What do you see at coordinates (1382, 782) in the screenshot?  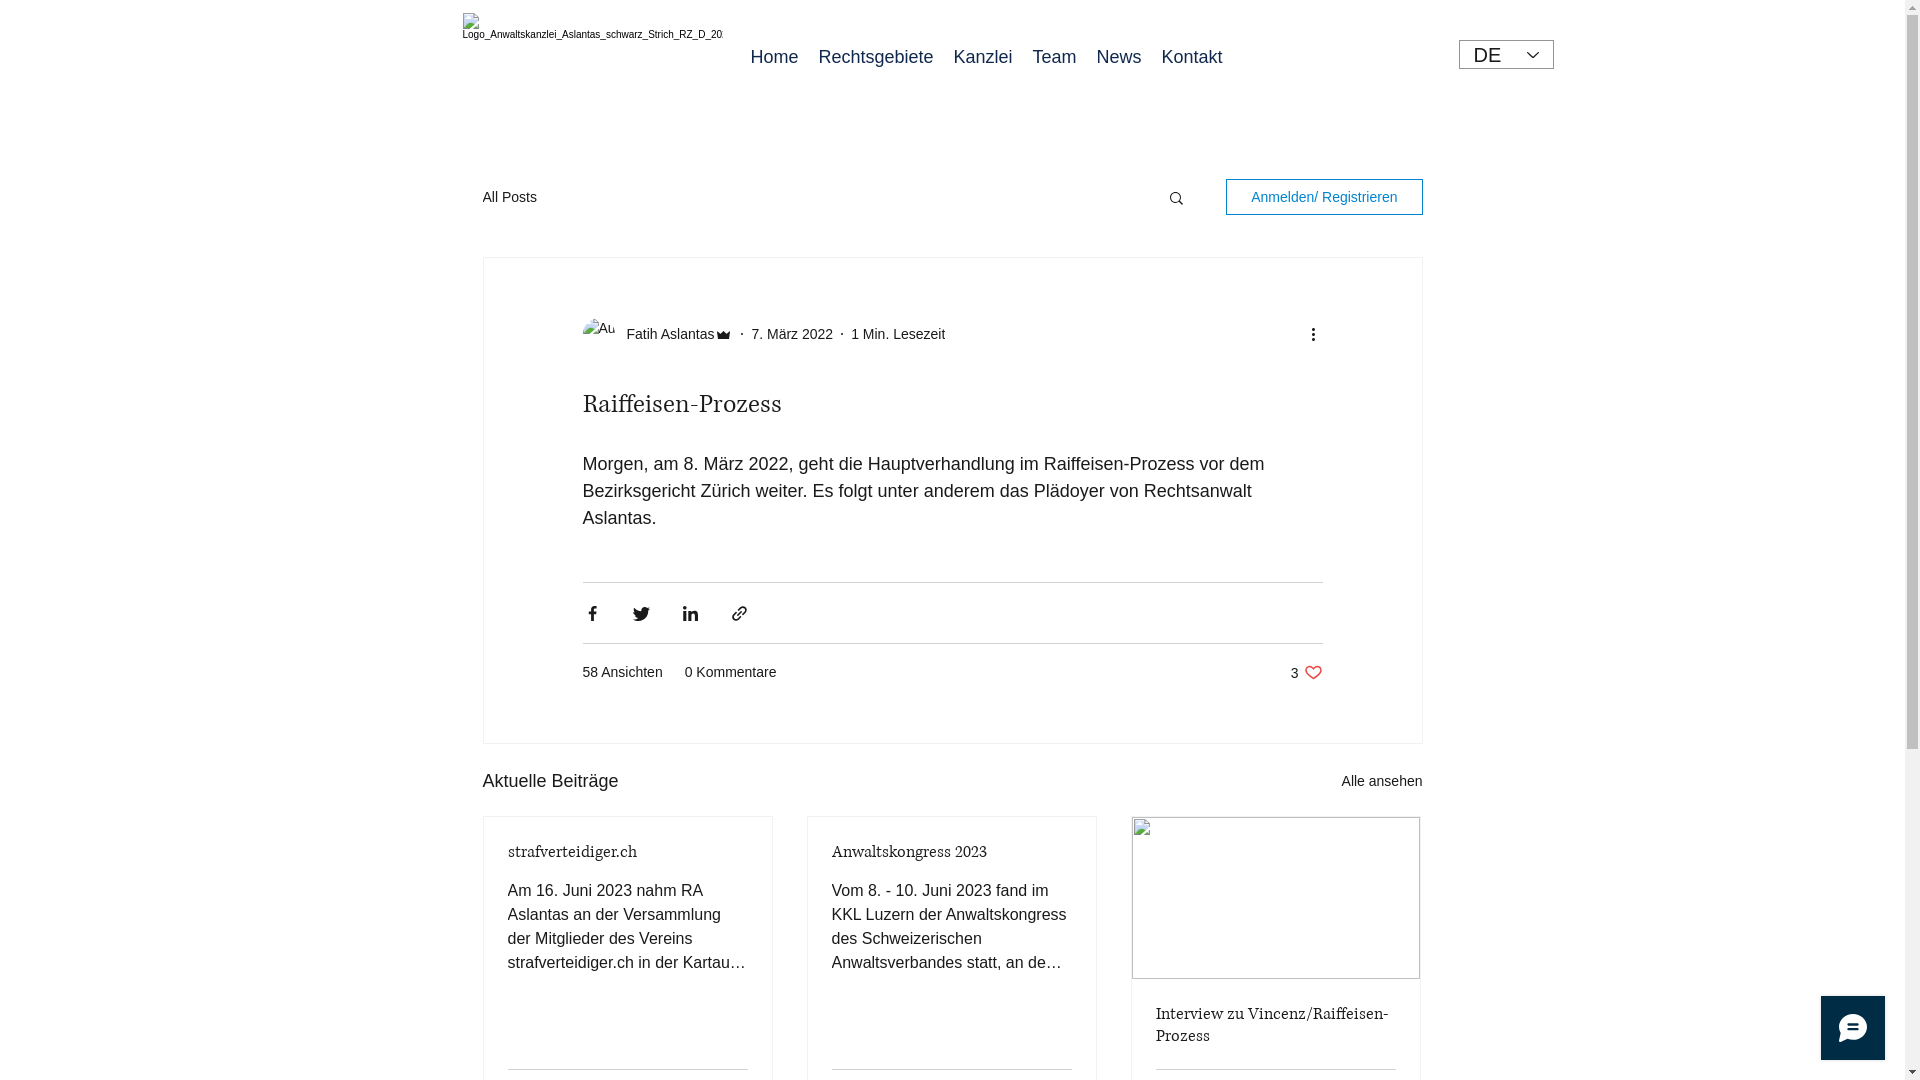 I see `Alle ansehen` at bounding box center [1382, 782].